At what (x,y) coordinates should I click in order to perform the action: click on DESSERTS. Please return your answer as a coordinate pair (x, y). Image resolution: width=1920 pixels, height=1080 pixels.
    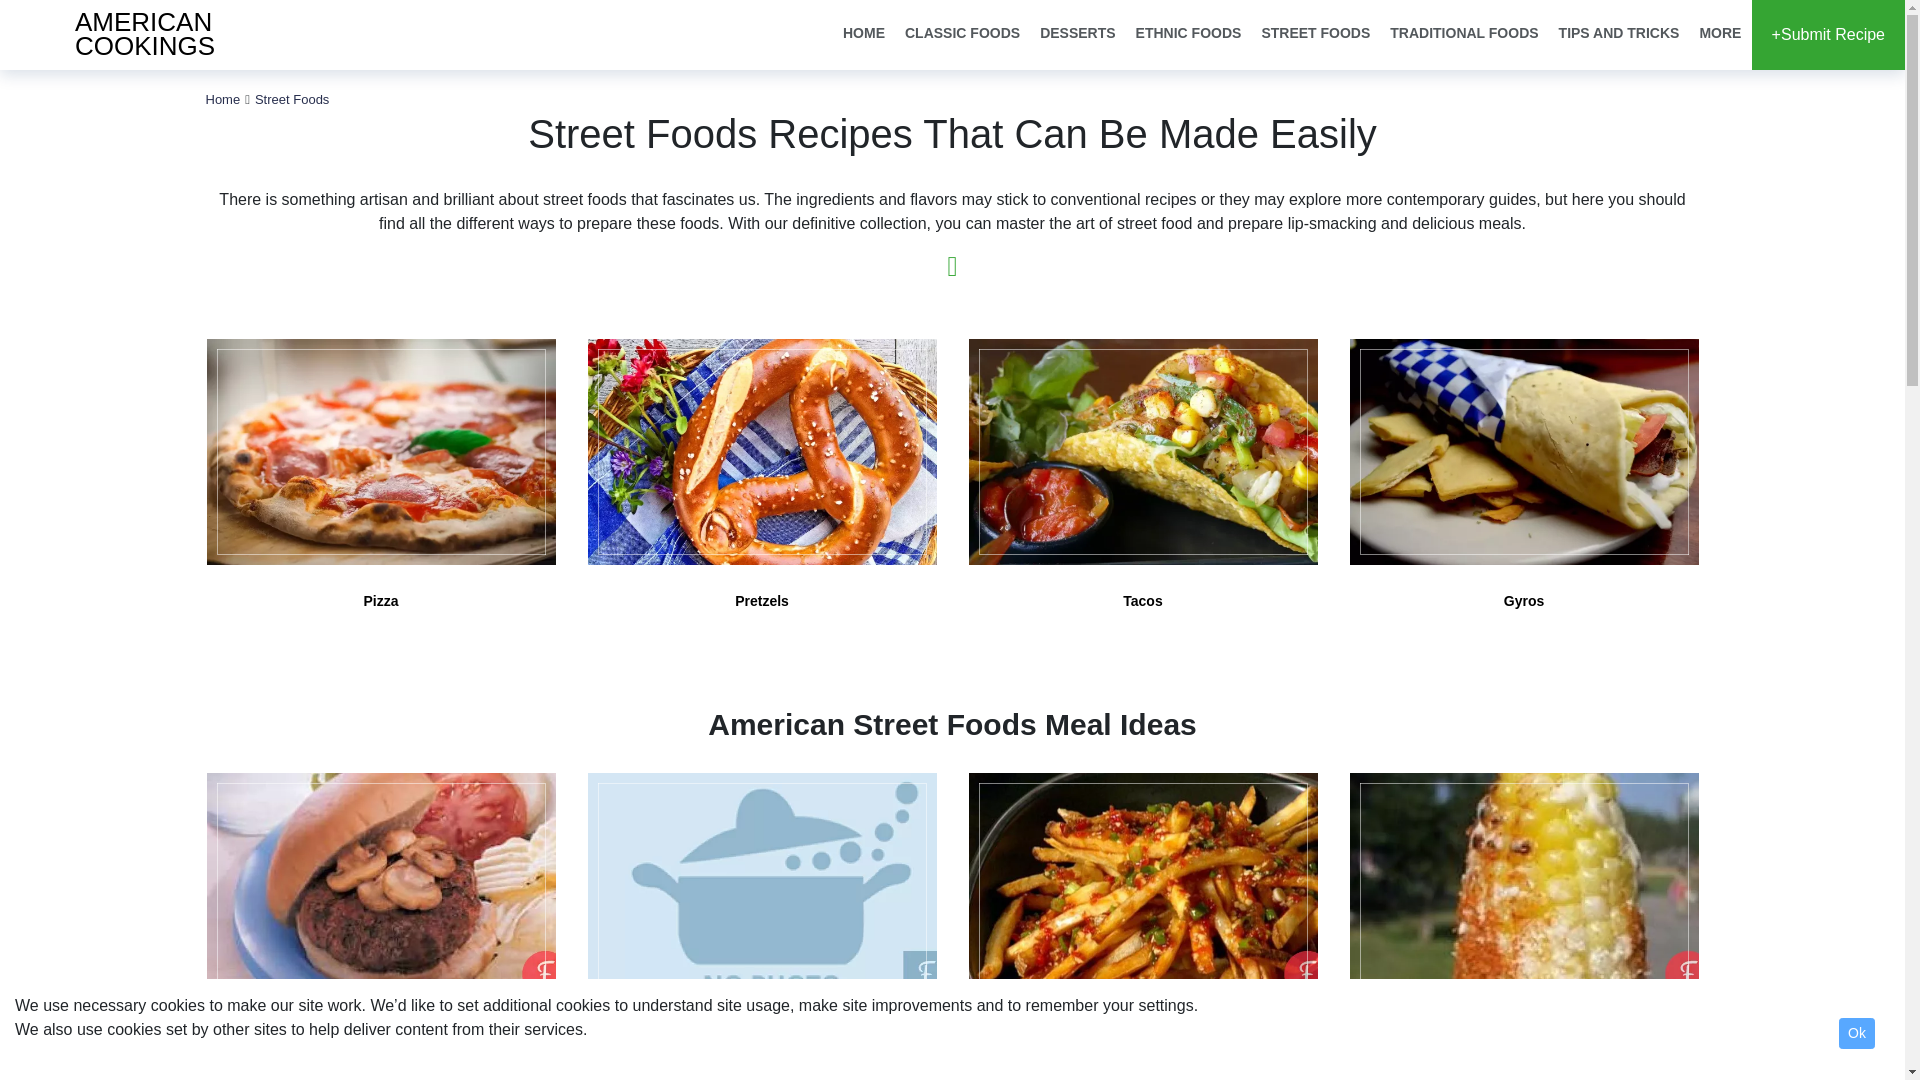
    Looking at the image, I should click on (1078, 34).